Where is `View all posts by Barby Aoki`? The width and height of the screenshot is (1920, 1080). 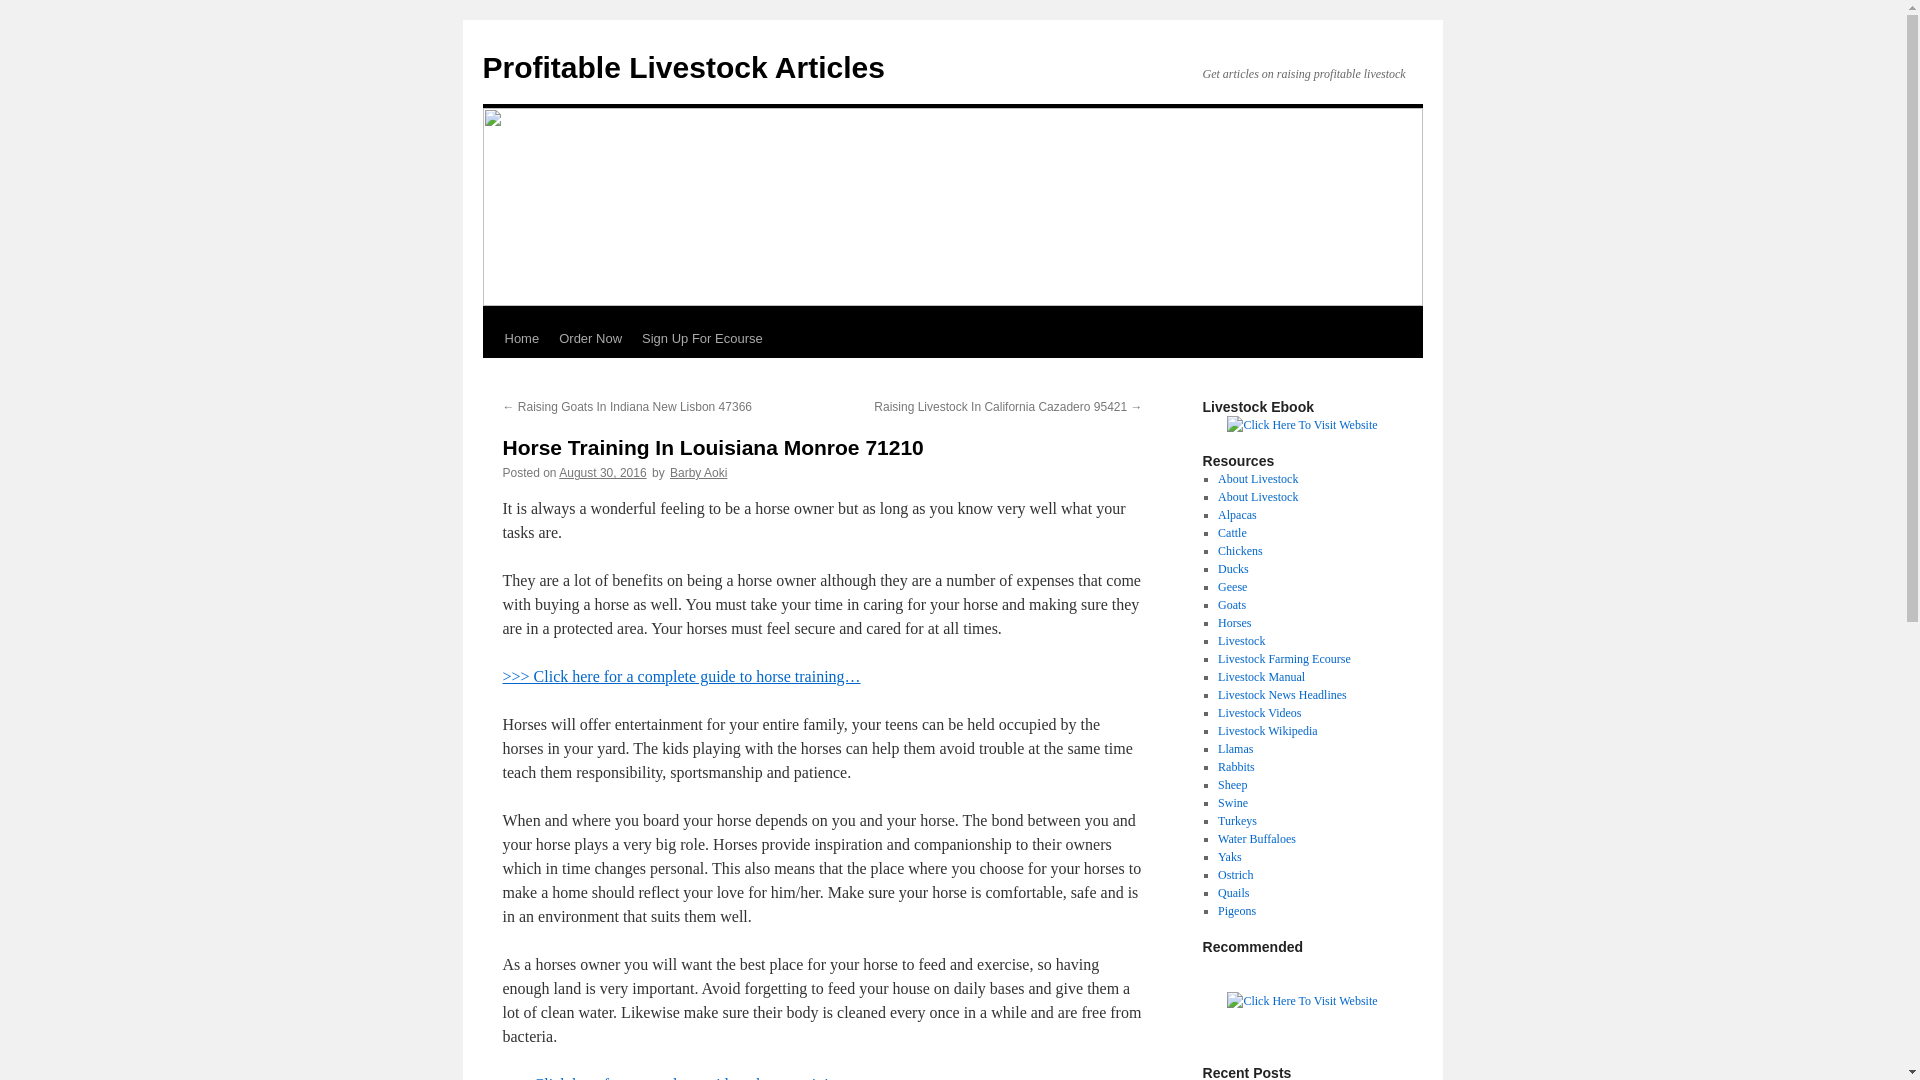 View all posts by Barby Aoki is located at coordinates (698, 472).